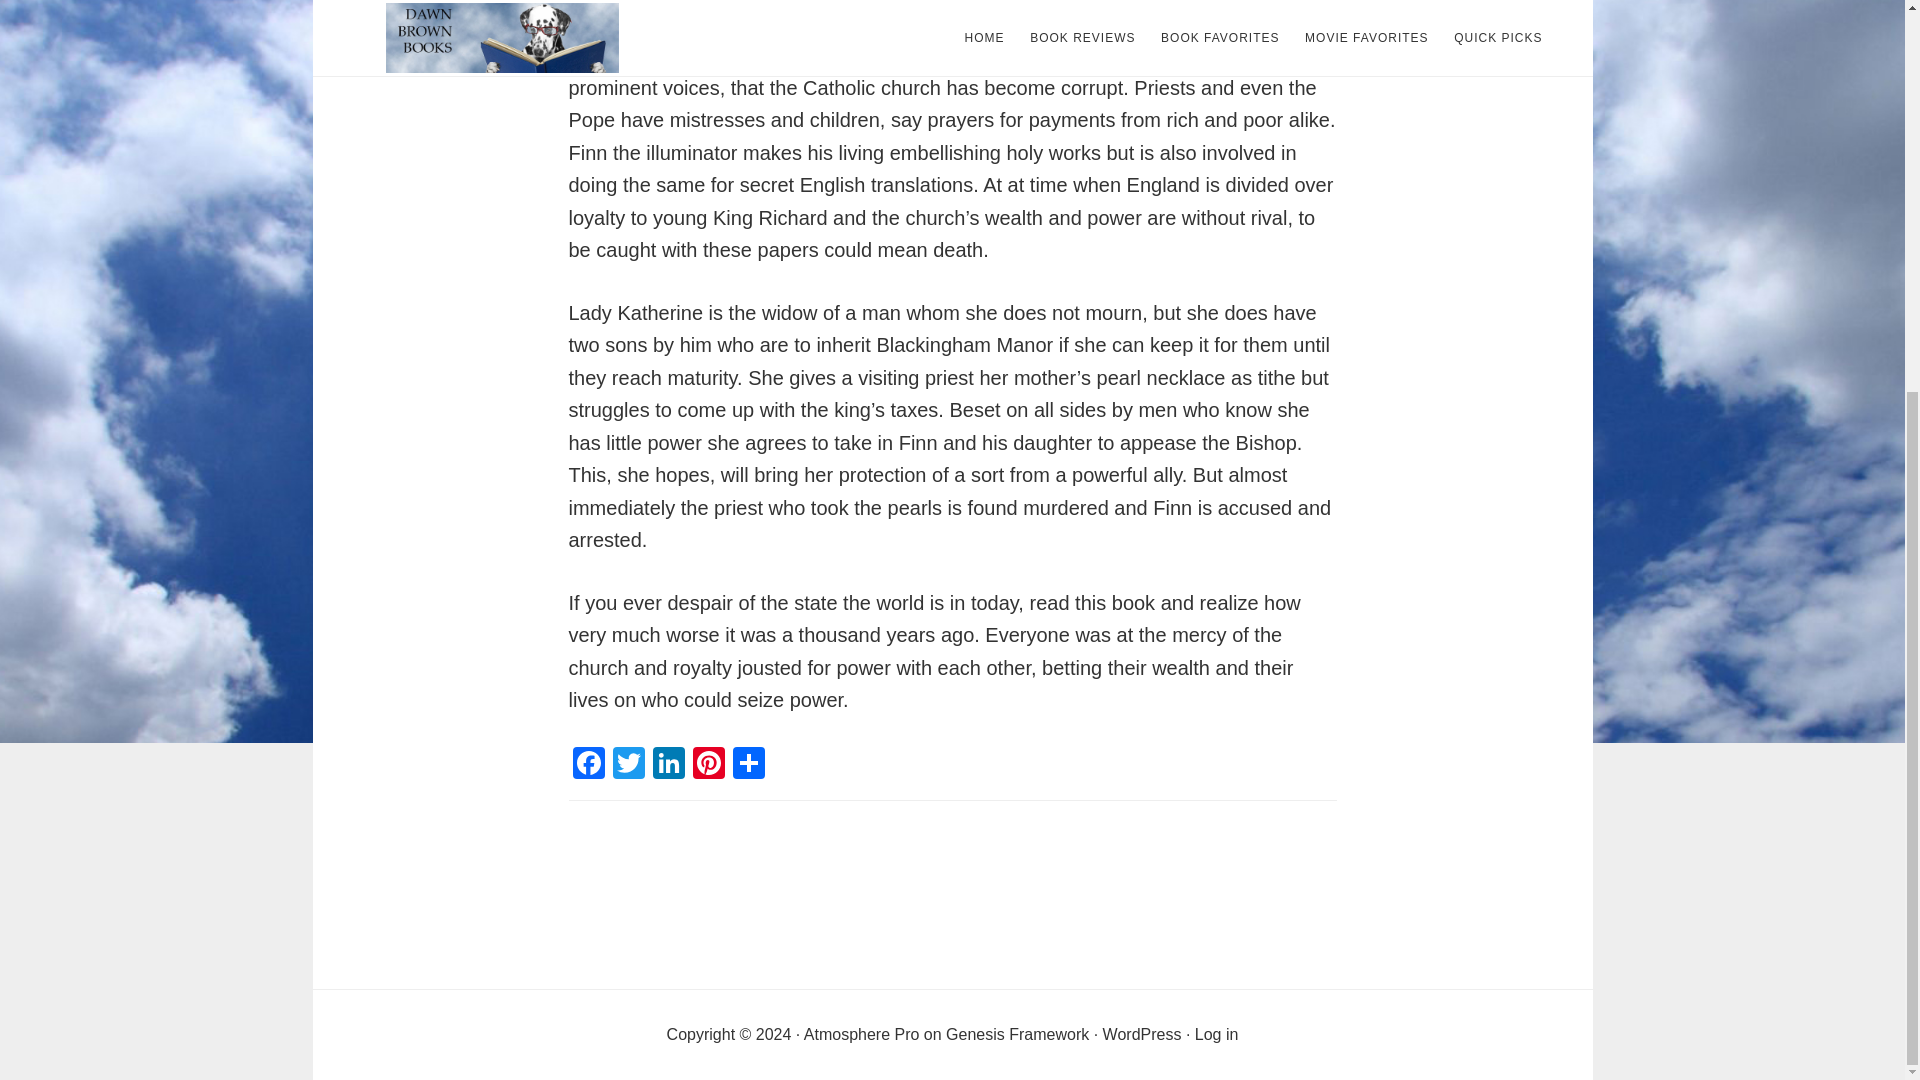 This screenshot has height=1080, width=1920. Describe the element at coordinates (668, 766) in the screenshot. I see `LinkedIn` at that location.